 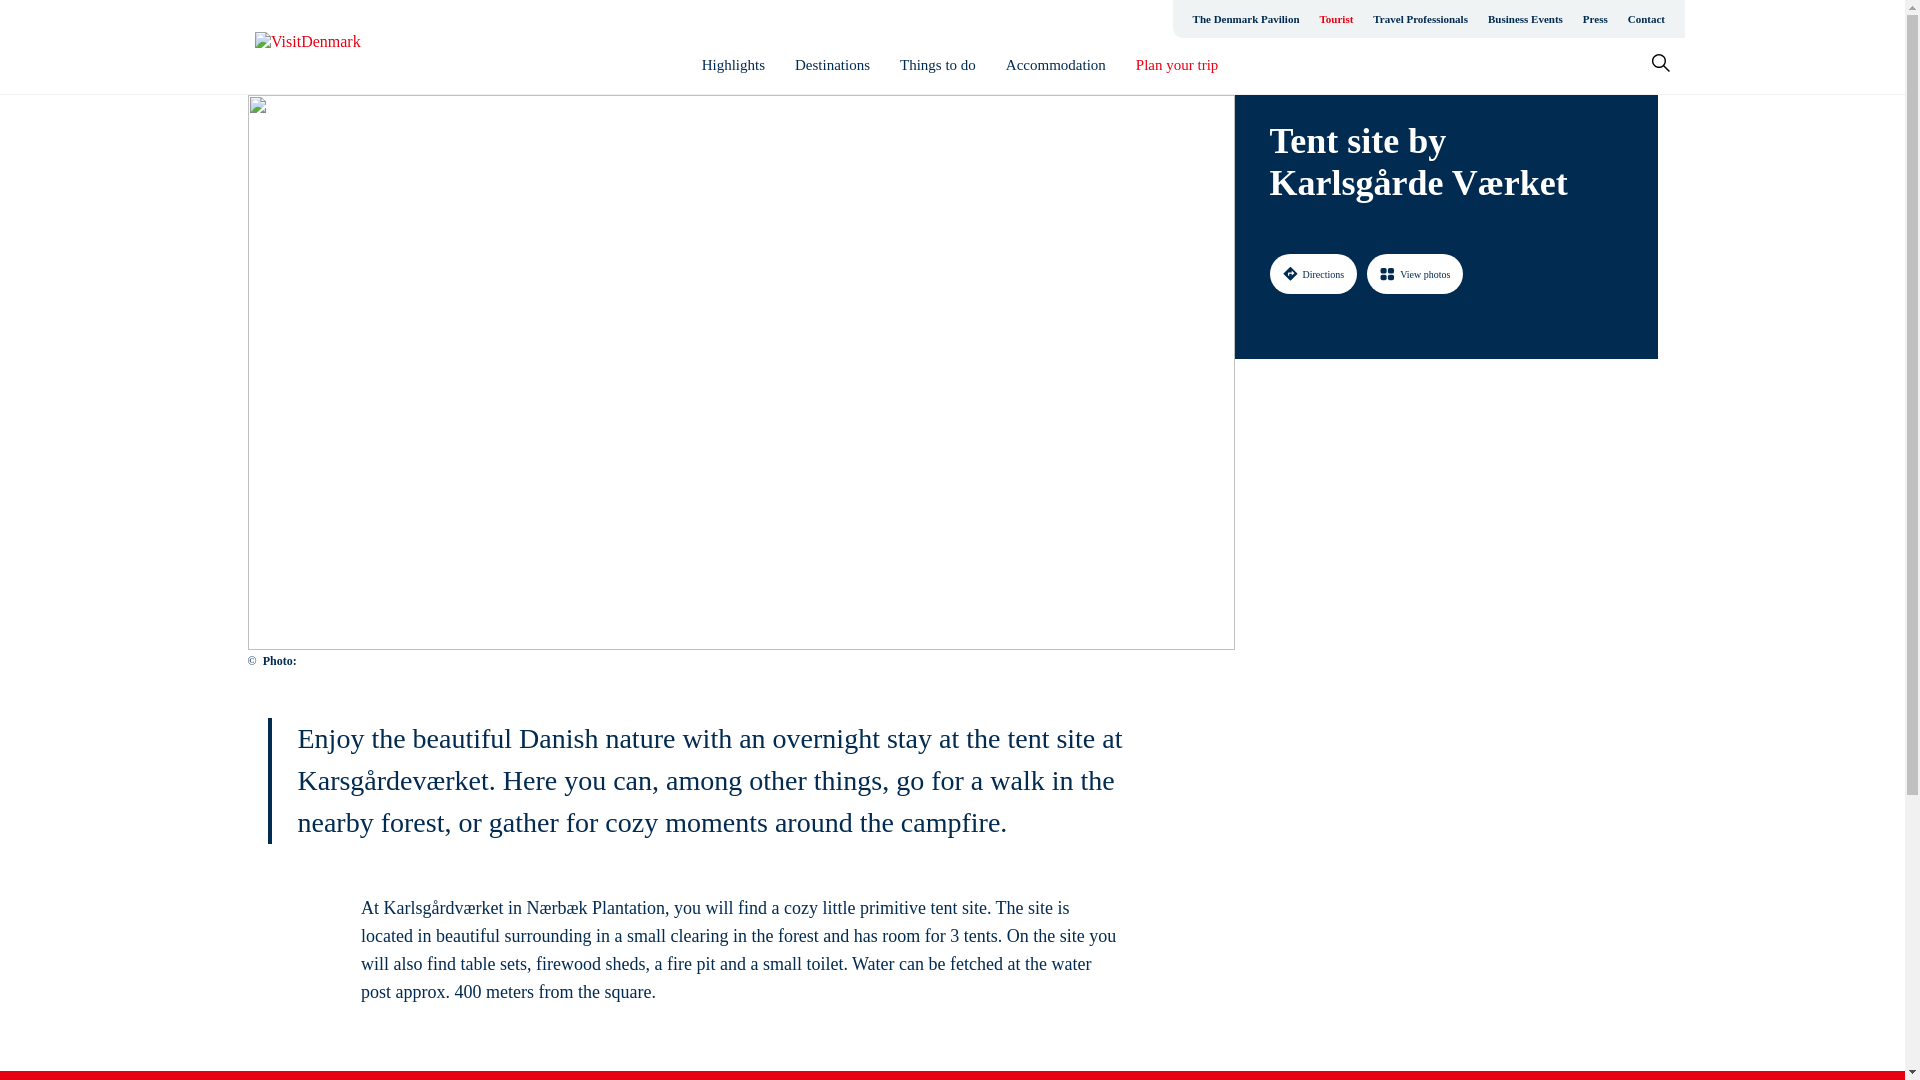 I want to click on Go to homepage, so click(x=334, y=47).